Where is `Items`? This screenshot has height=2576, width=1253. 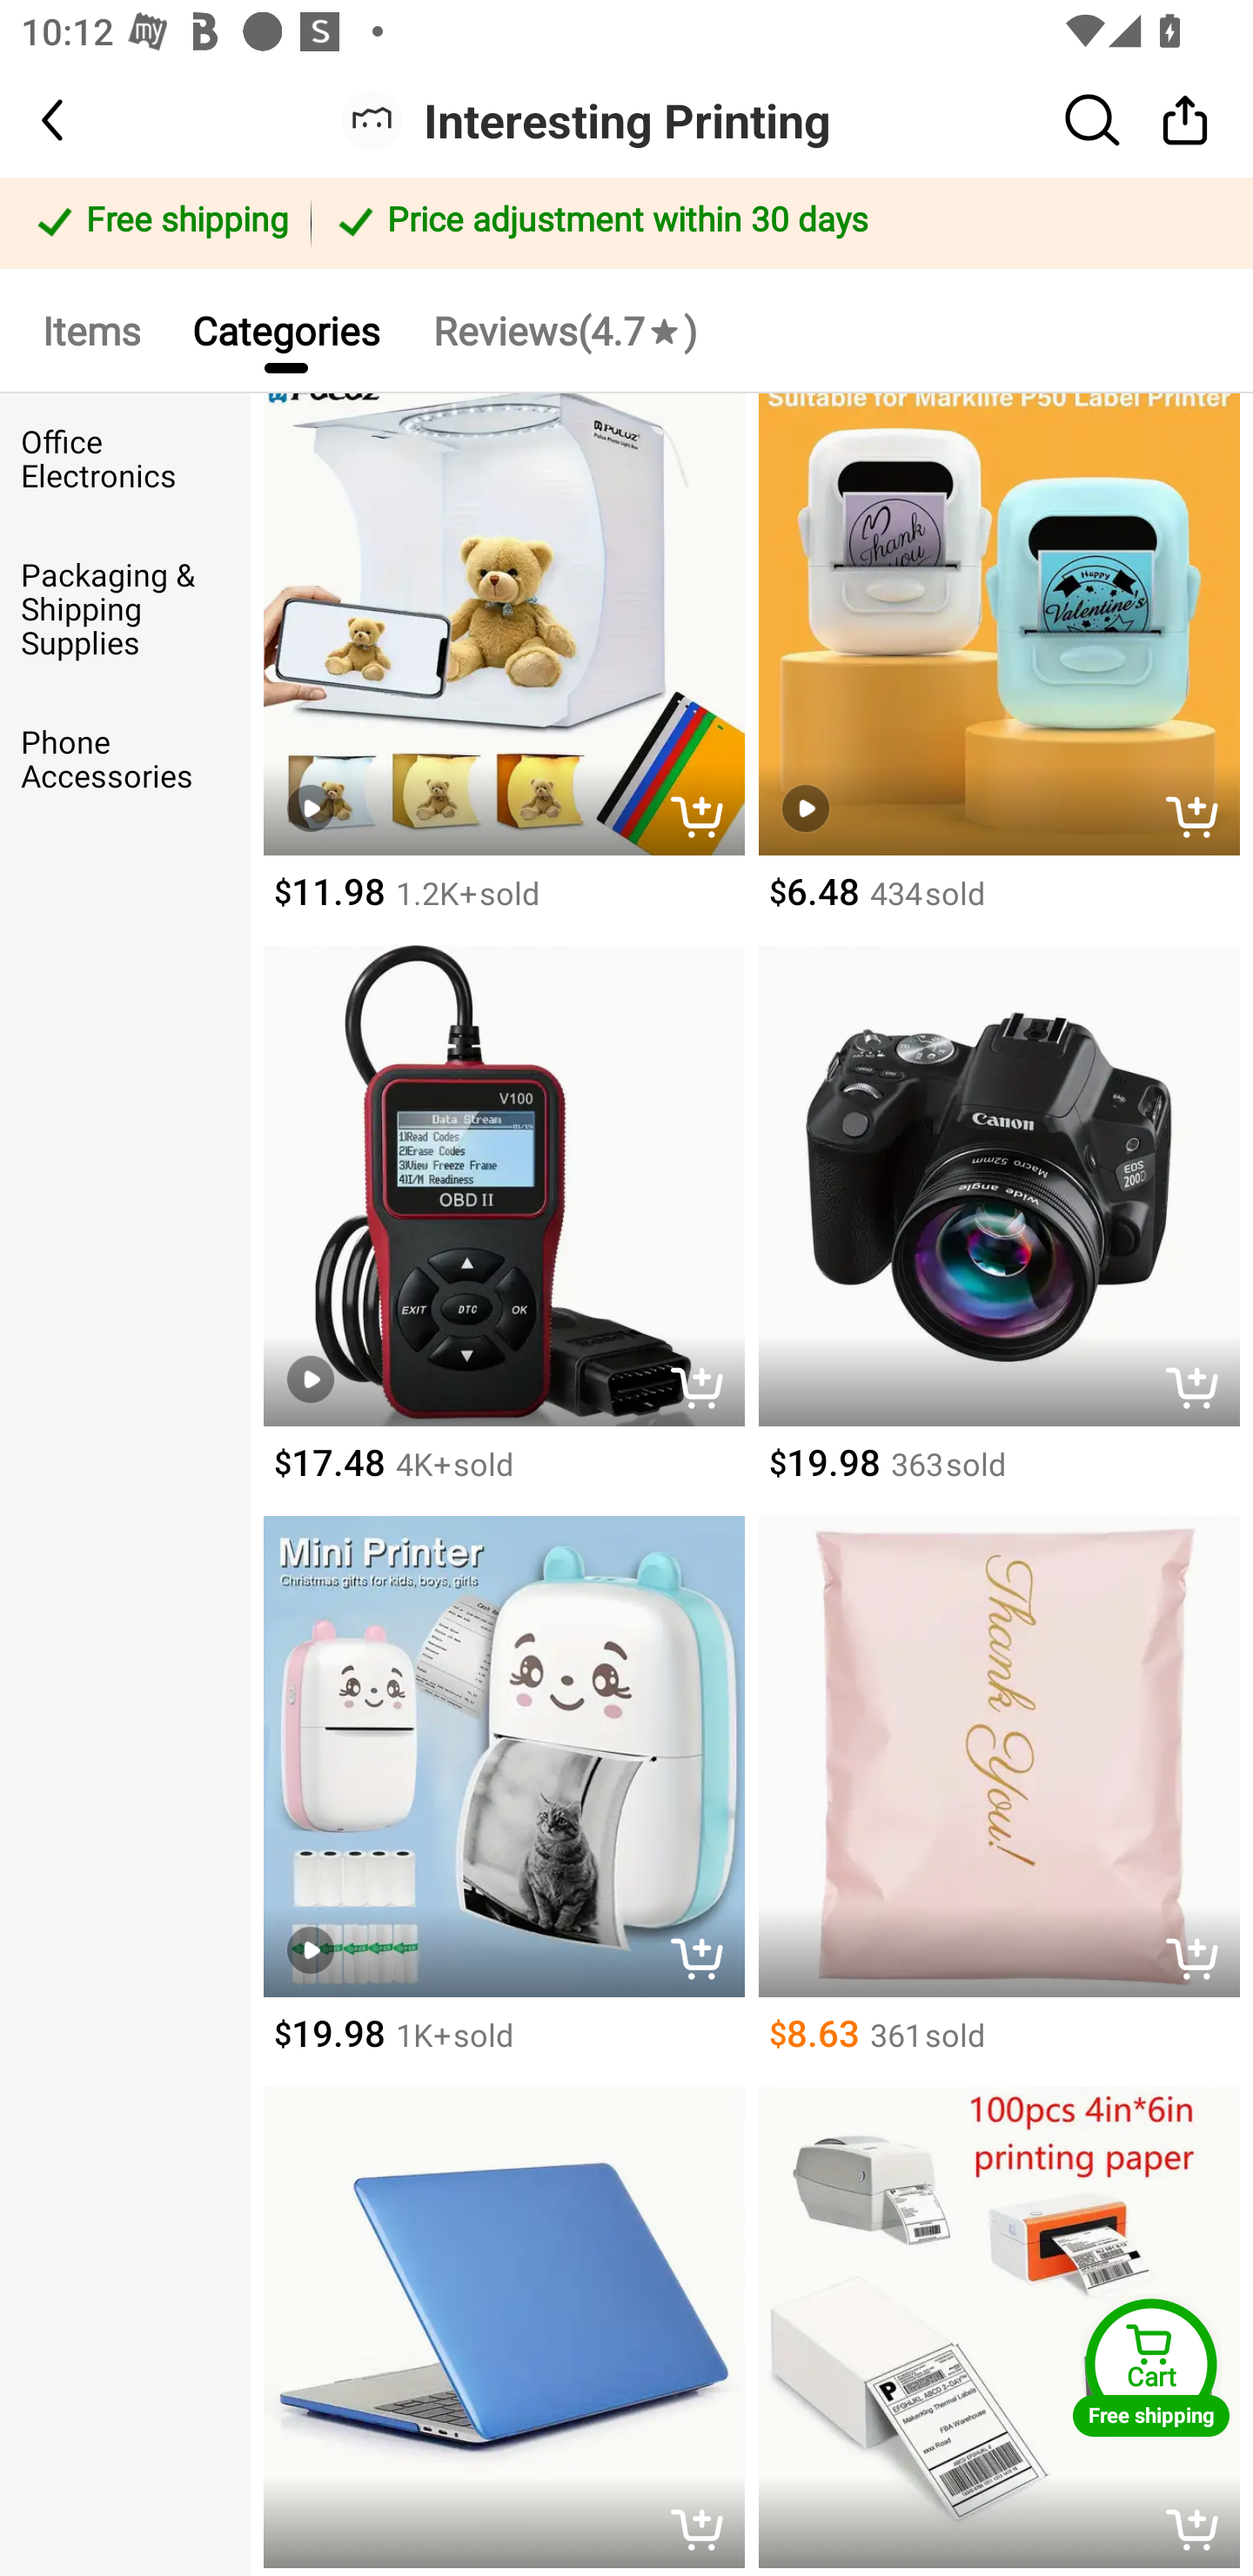 Items is located at coordinates (90, 329).